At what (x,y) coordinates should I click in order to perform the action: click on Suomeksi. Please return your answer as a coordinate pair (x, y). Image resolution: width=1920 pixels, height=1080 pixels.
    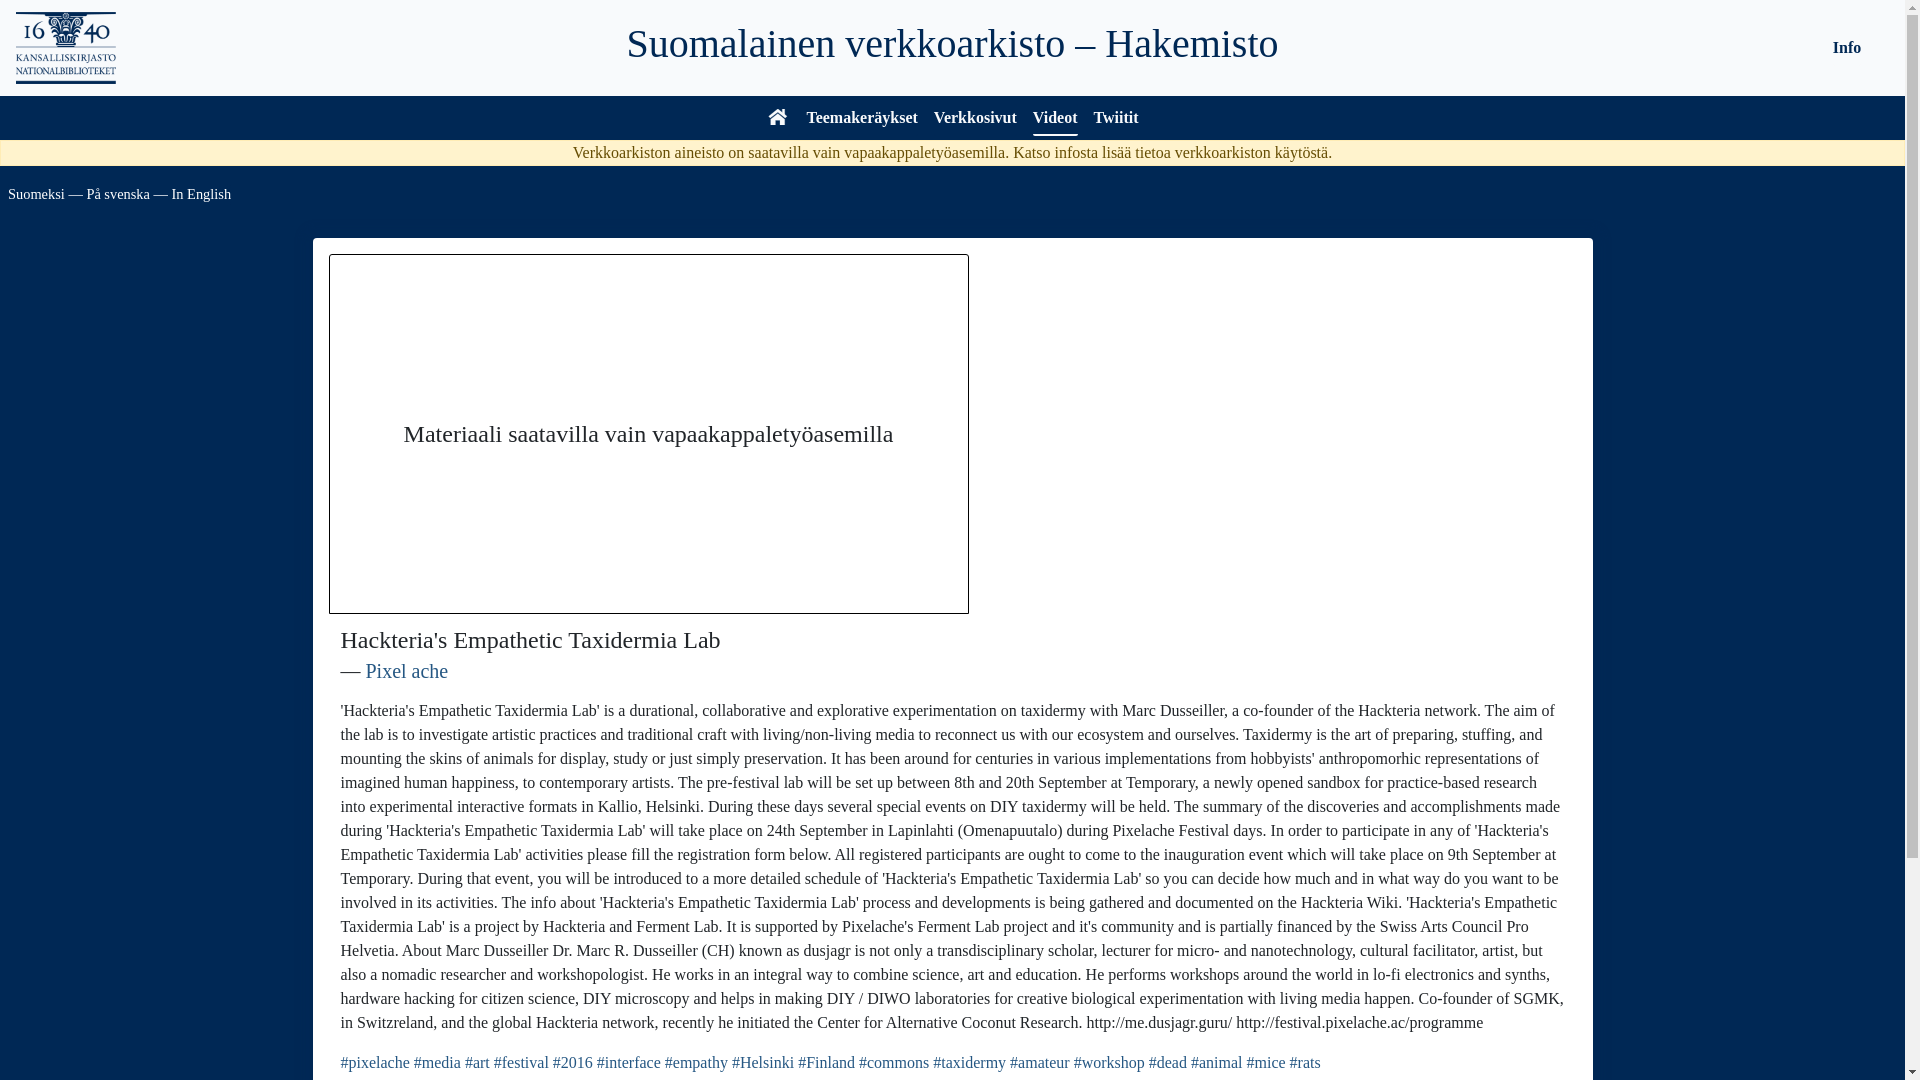
    Looking at the image, I should click on (36, 193).